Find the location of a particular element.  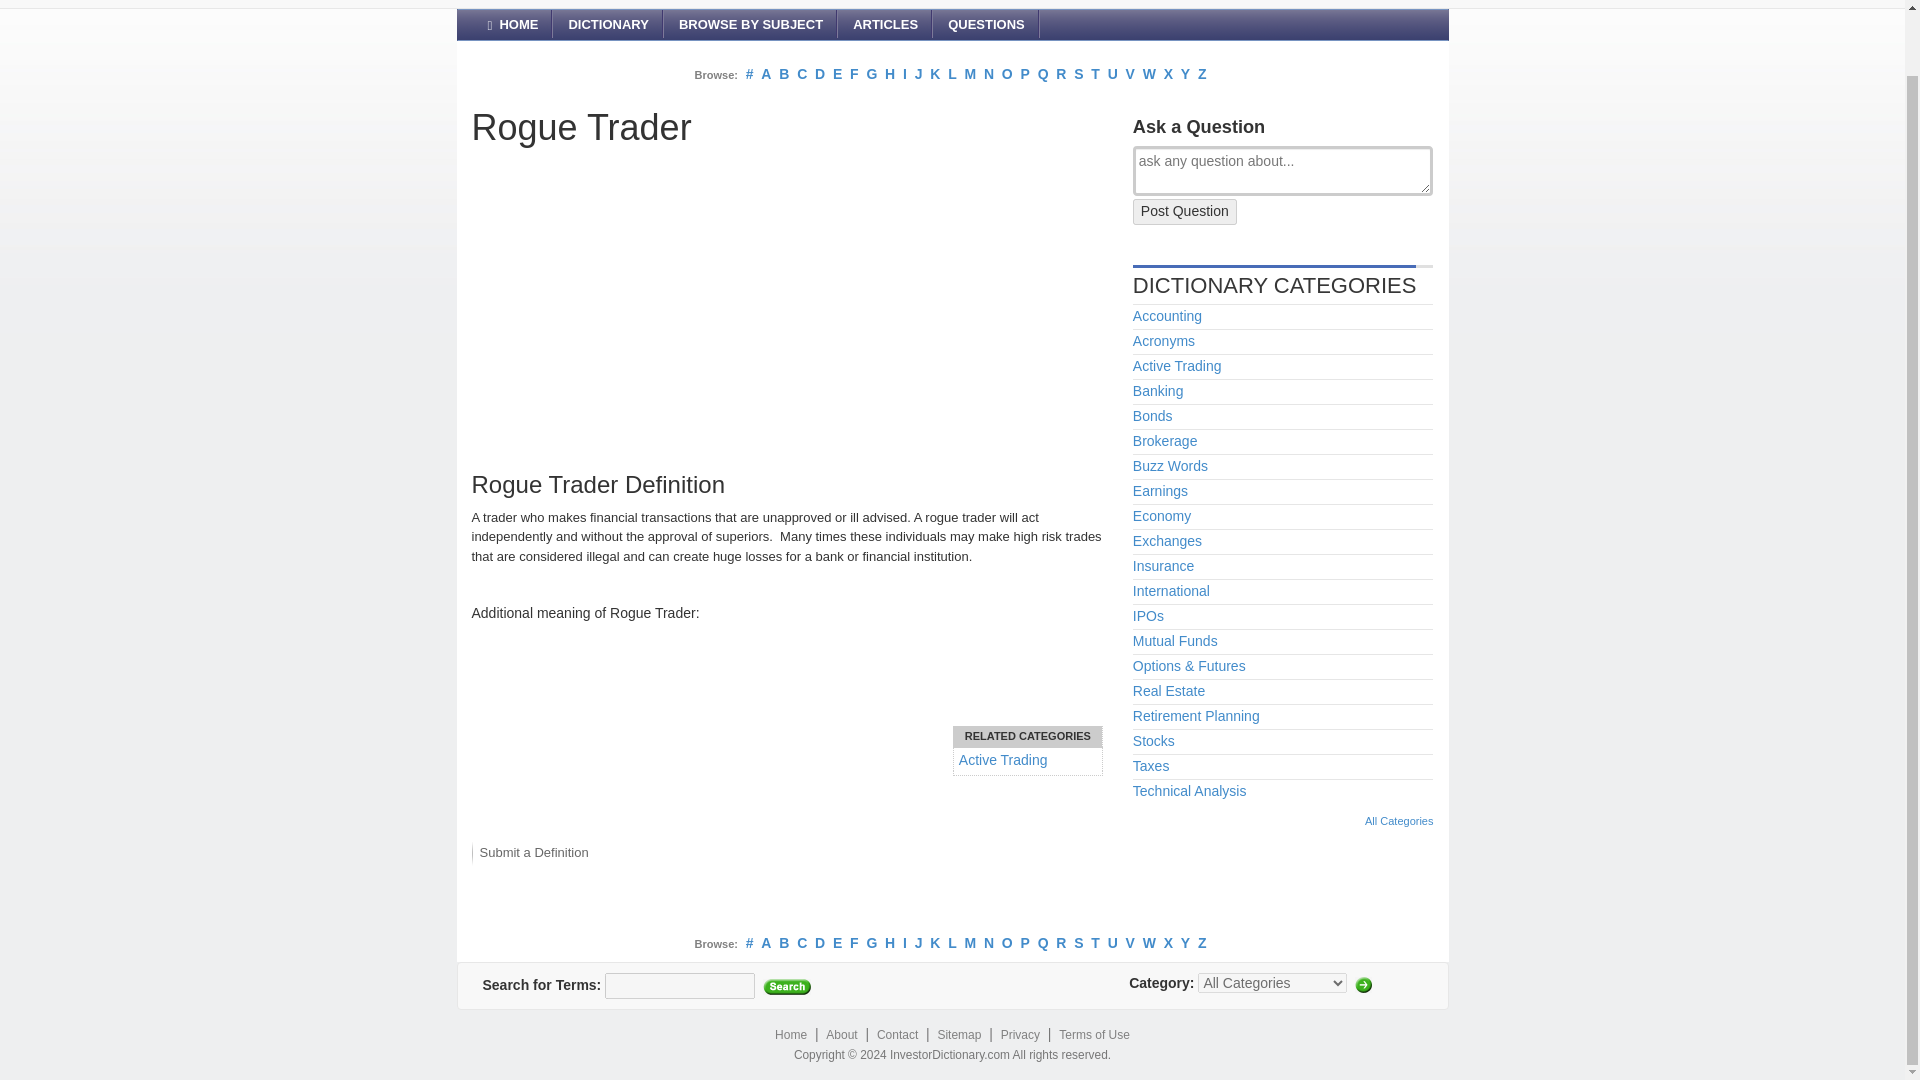

Search is located at coordinates (786, 986).